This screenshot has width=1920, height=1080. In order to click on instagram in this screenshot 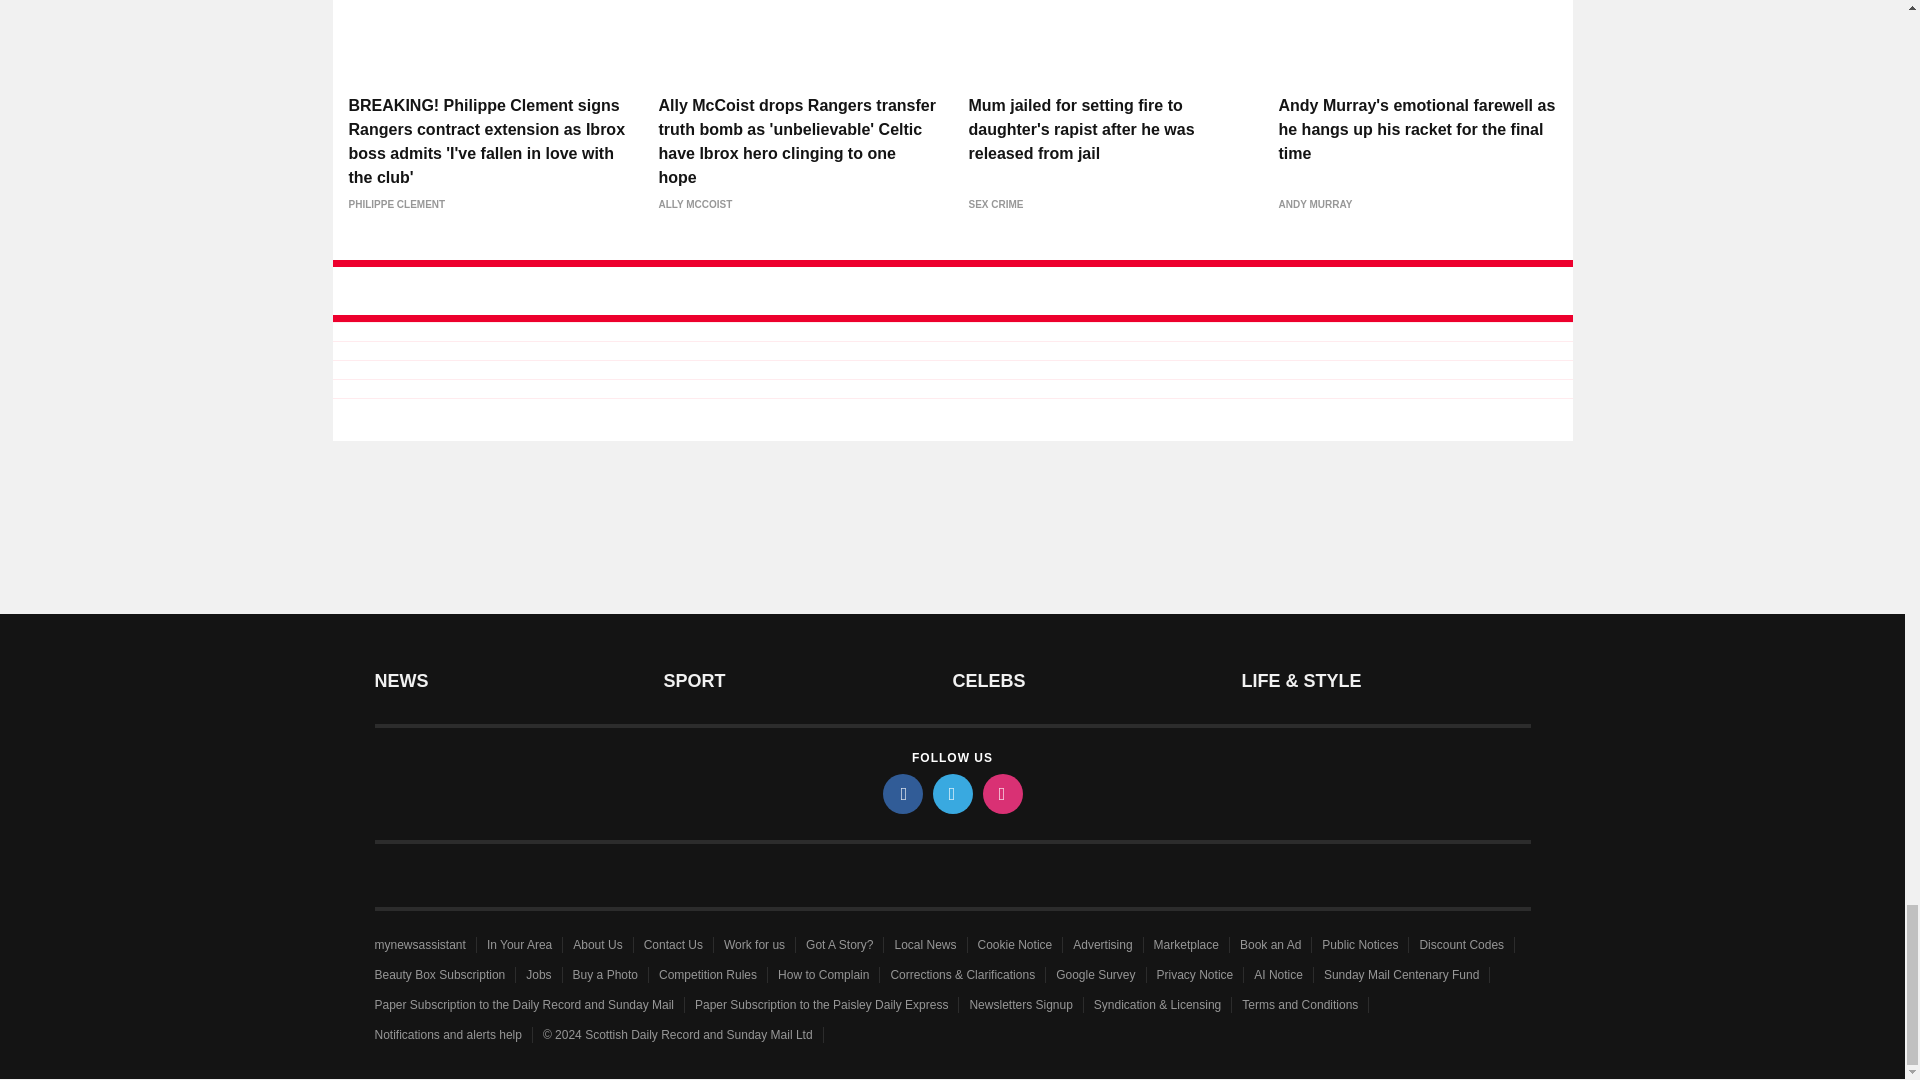, I will do `click(1001, 794)`.